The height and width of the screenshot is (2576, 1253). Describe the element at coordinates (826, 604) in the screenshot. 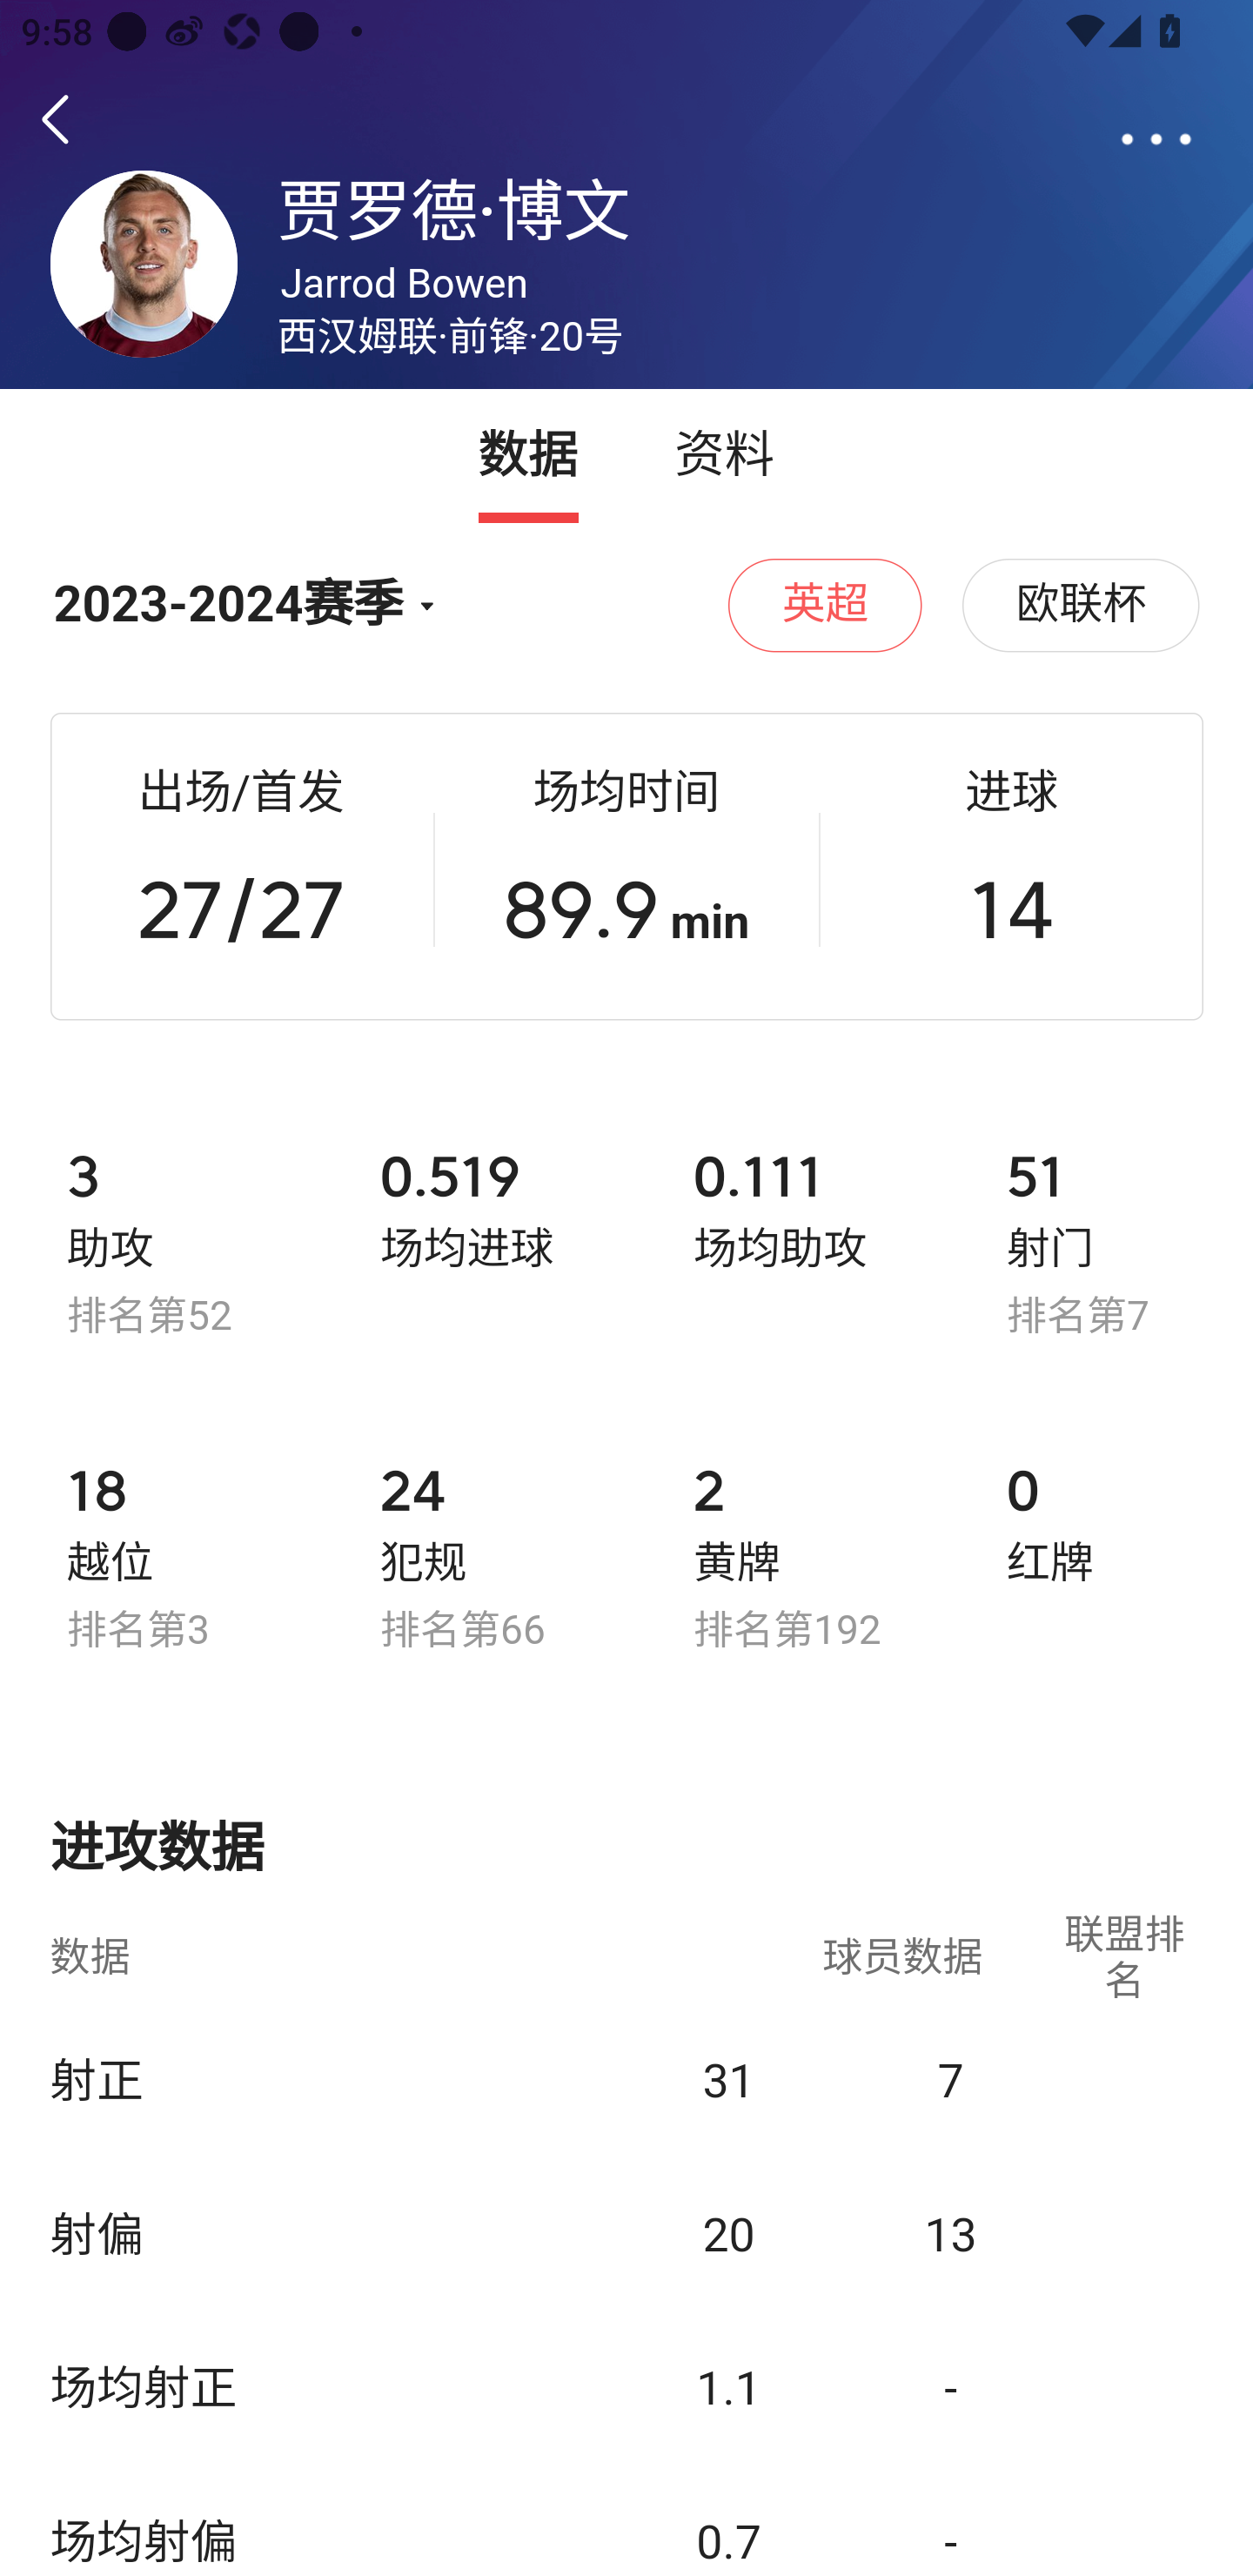

I see `英超` at that location.